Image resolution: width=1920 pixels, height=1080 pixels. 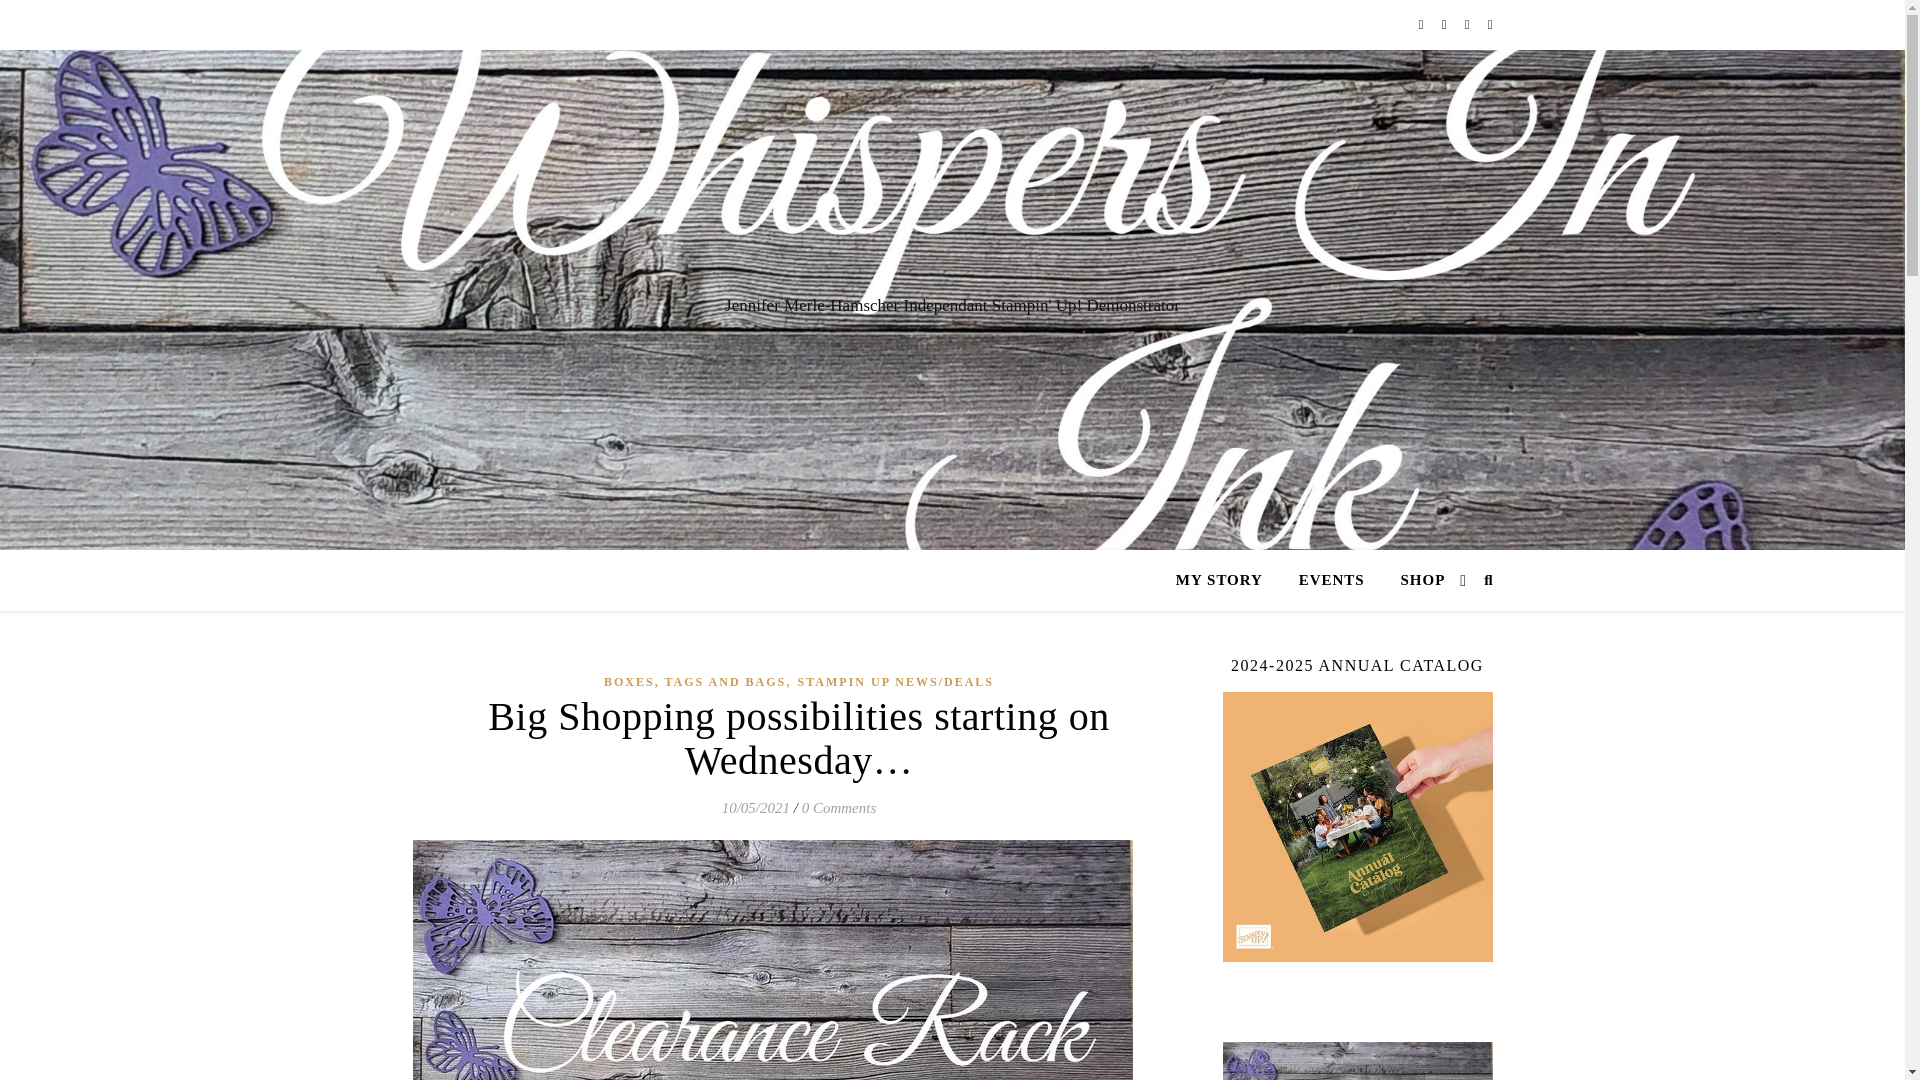 What do you see at coordinates (1414, 580) in the screenshot?
I see `SHOP` at bounding box center [1414, 580].